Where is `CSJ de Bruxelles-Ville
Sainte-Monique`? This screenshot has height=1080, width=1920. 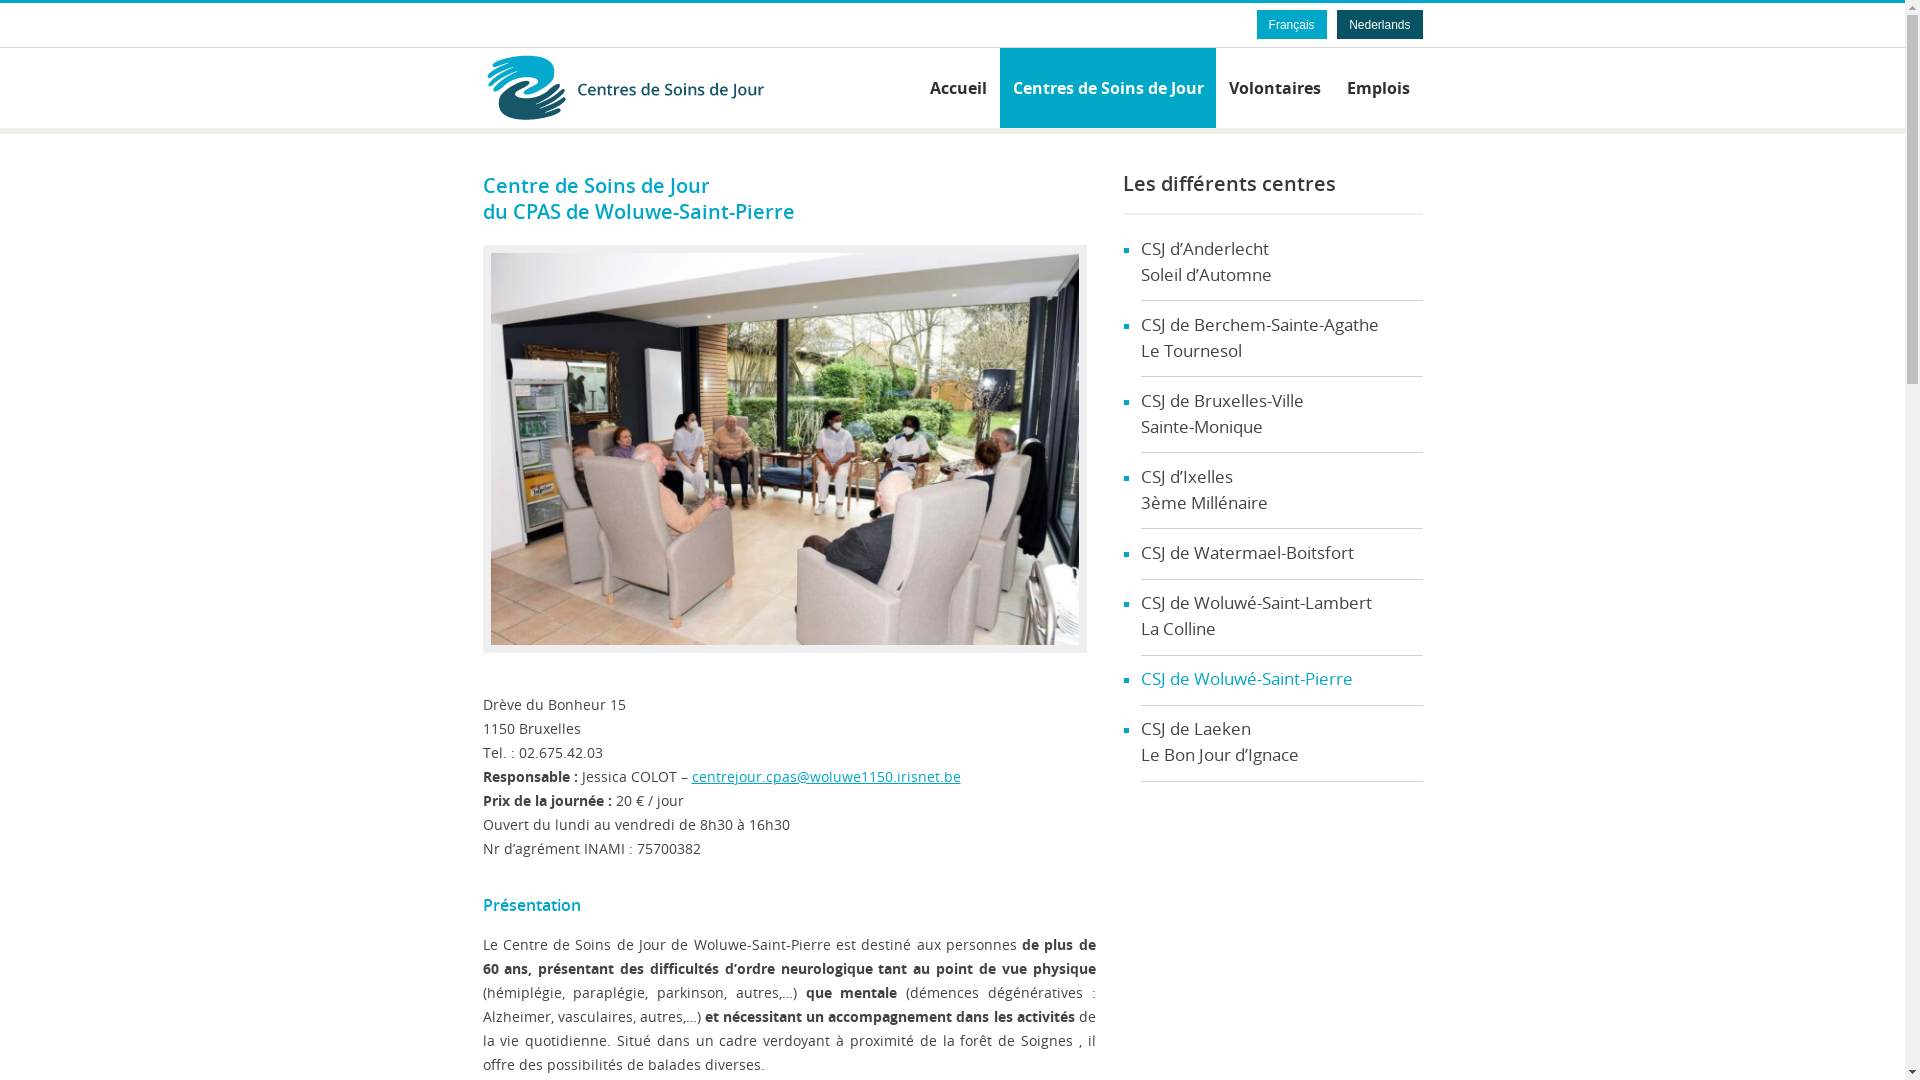
CSJ de Bruxelles-Ville
Sainte-Monique is located at coordinates (1281, 415).